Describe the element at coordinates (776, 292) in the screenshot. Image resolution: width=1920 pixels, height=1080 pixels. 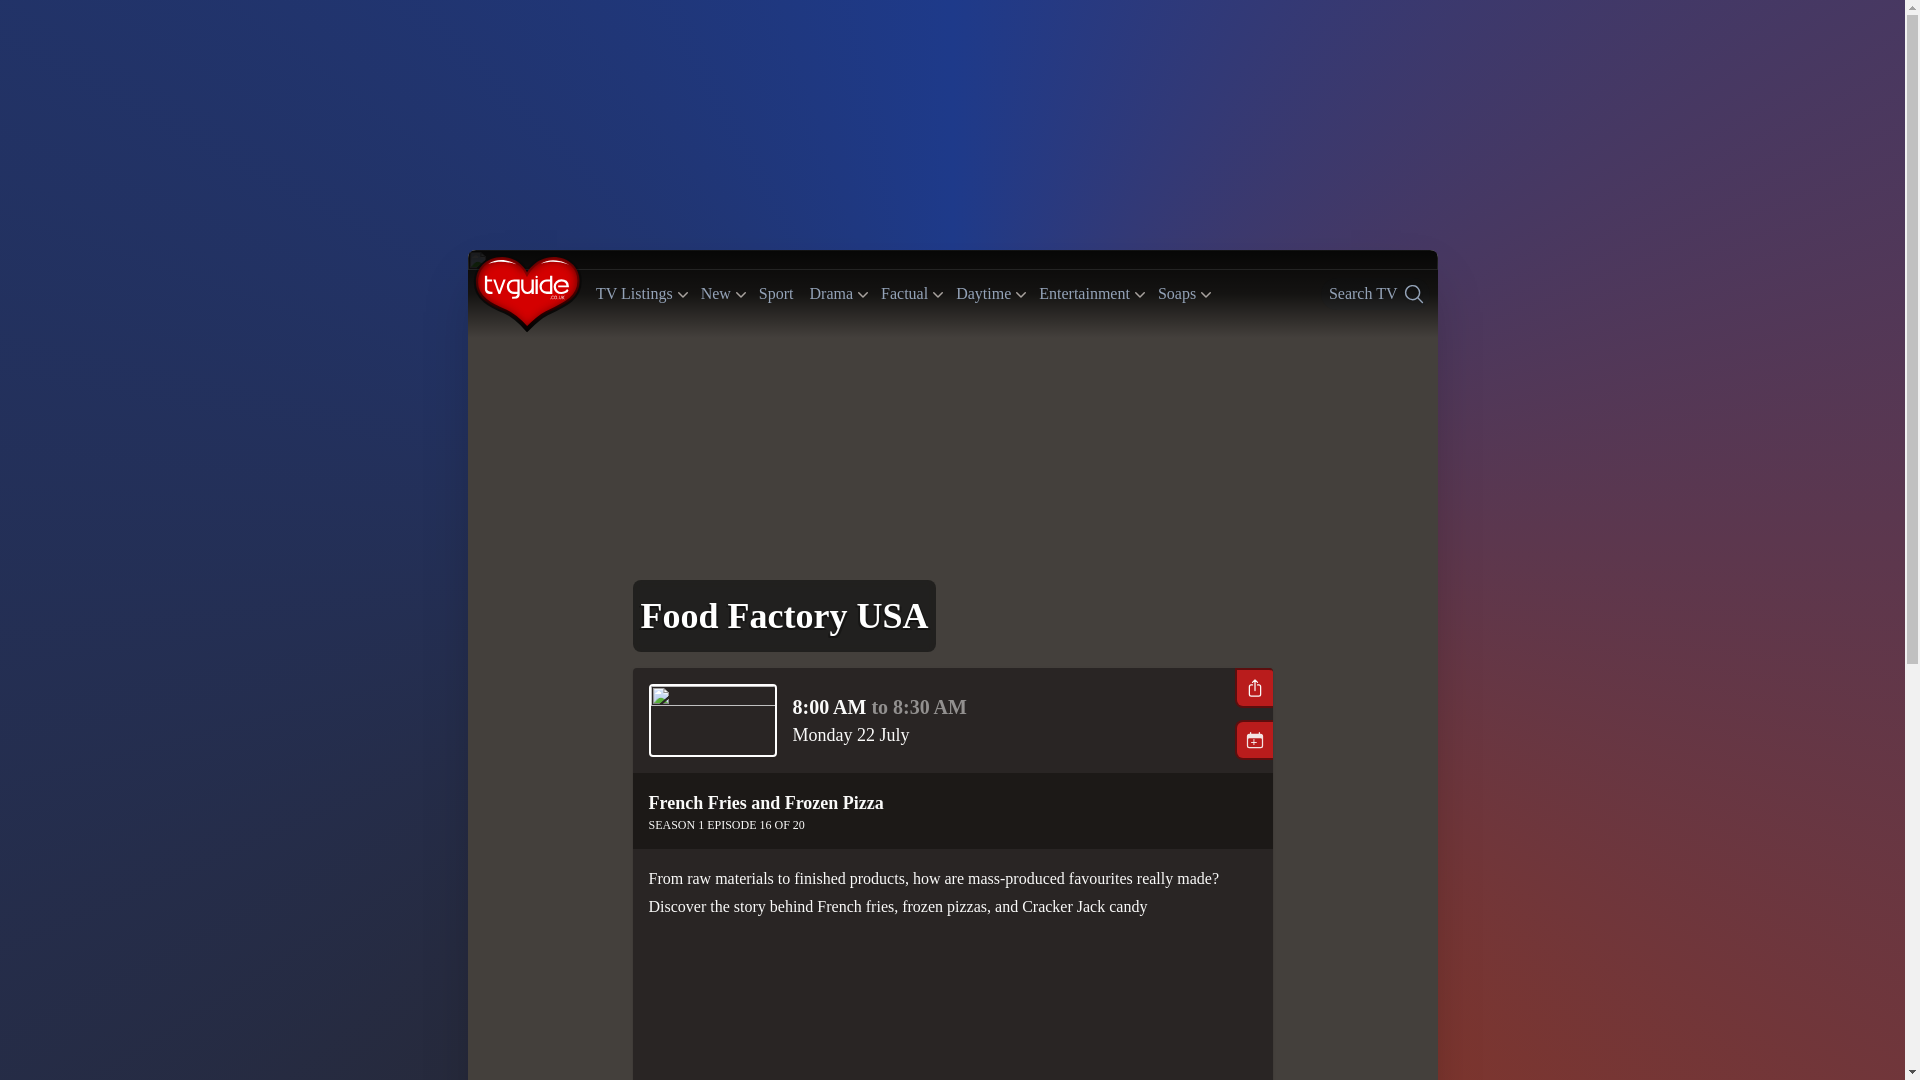
I see `Sport` at that location.